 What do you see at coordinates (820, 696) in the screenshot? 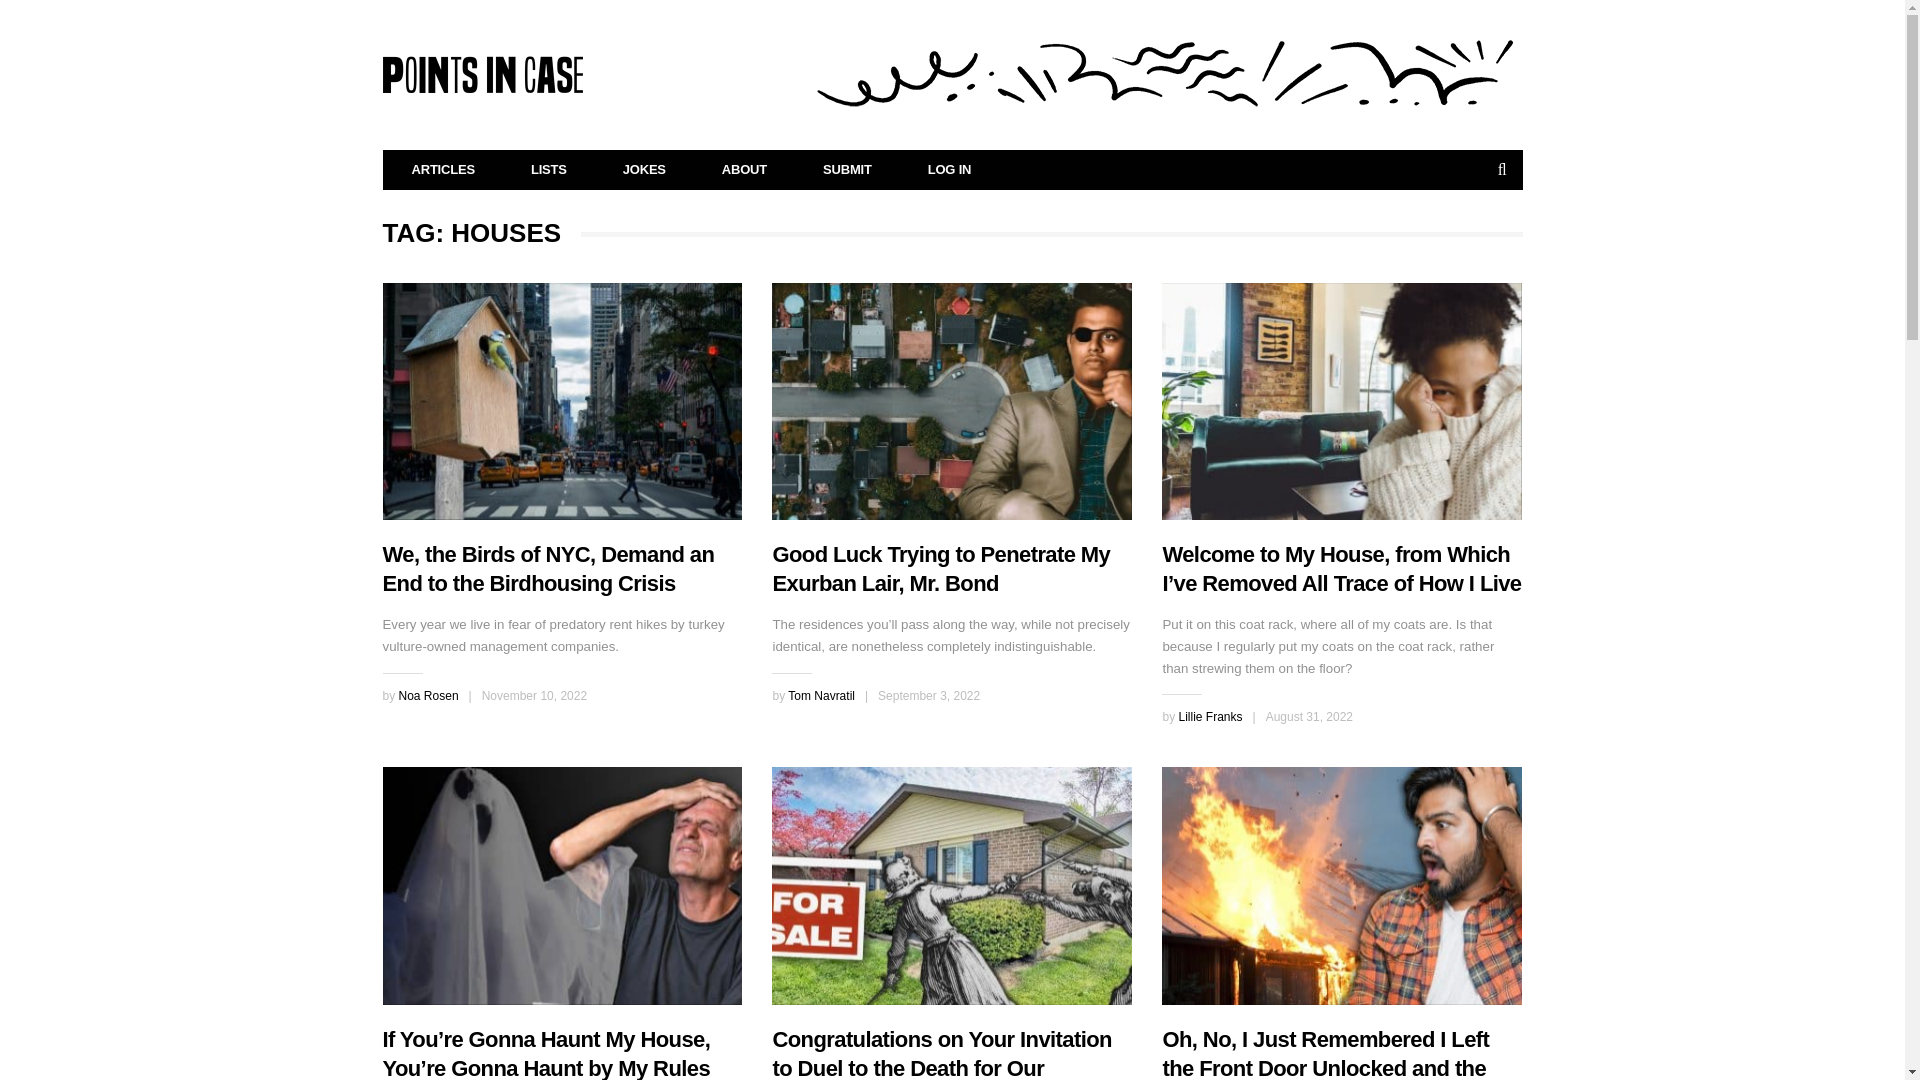
I see `Tom Navratil` at bounding box center [820, 696].